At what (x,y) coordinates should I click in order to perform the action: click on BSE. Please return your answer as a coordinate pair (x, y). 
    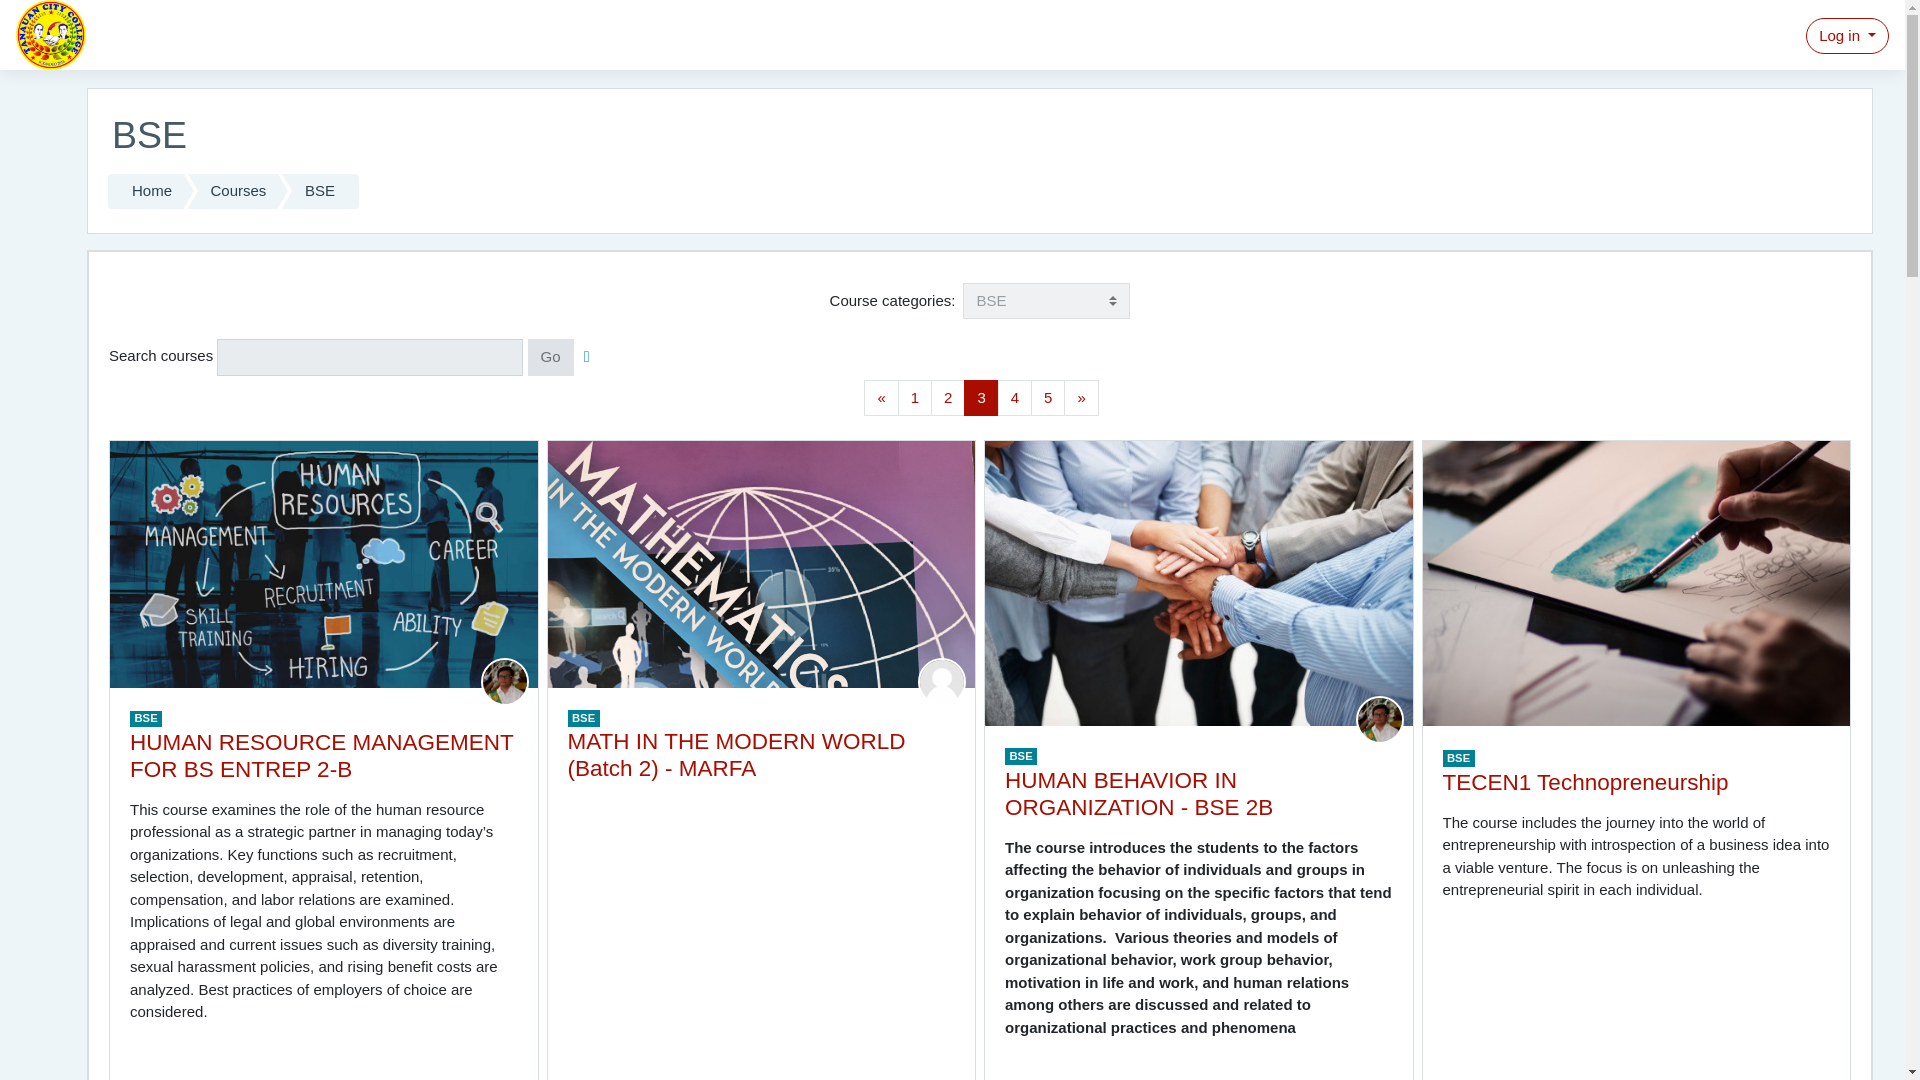
    Looking at the image, I should click on (320, 191).